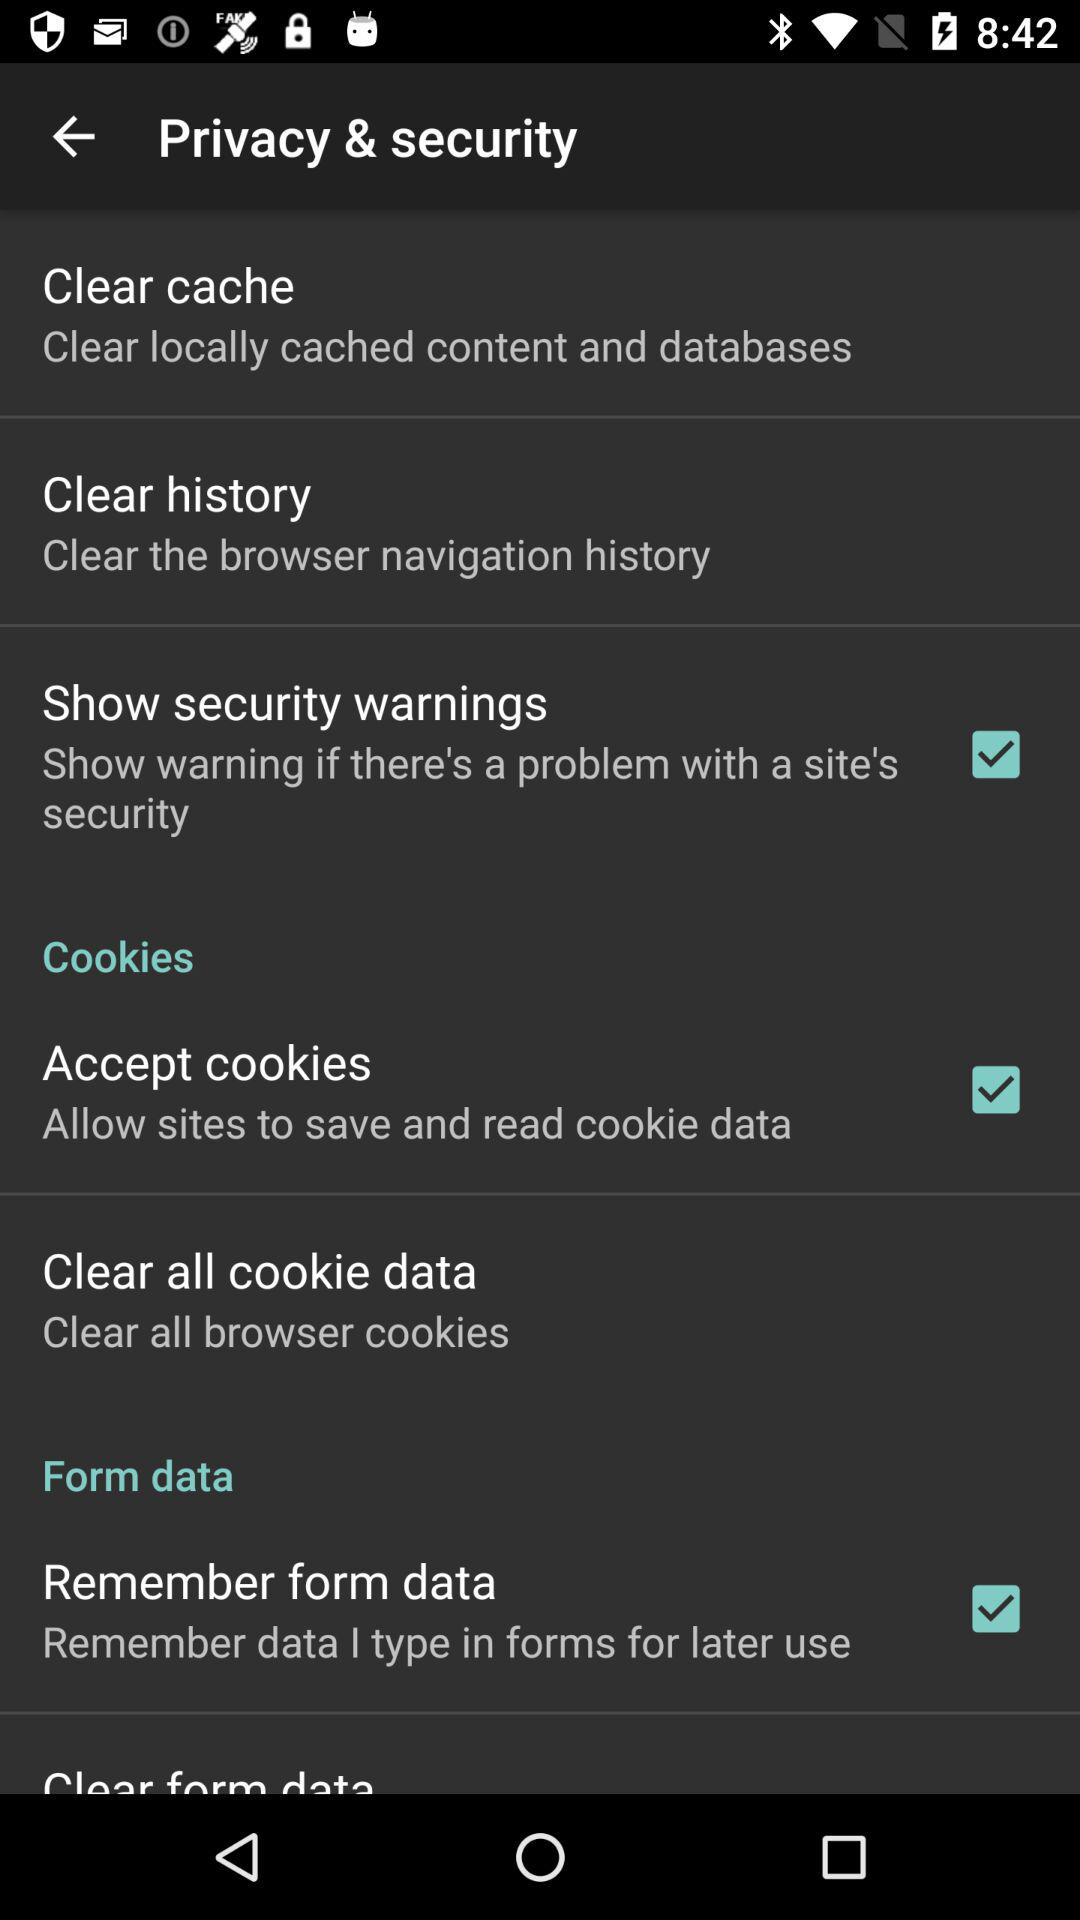 This screenshot has width=1080, height=1920. What do you see at coordinates (73, 136) in the screenshot?
I see `press the icon next to privacy & security icon` at bounding box center [73, 136].